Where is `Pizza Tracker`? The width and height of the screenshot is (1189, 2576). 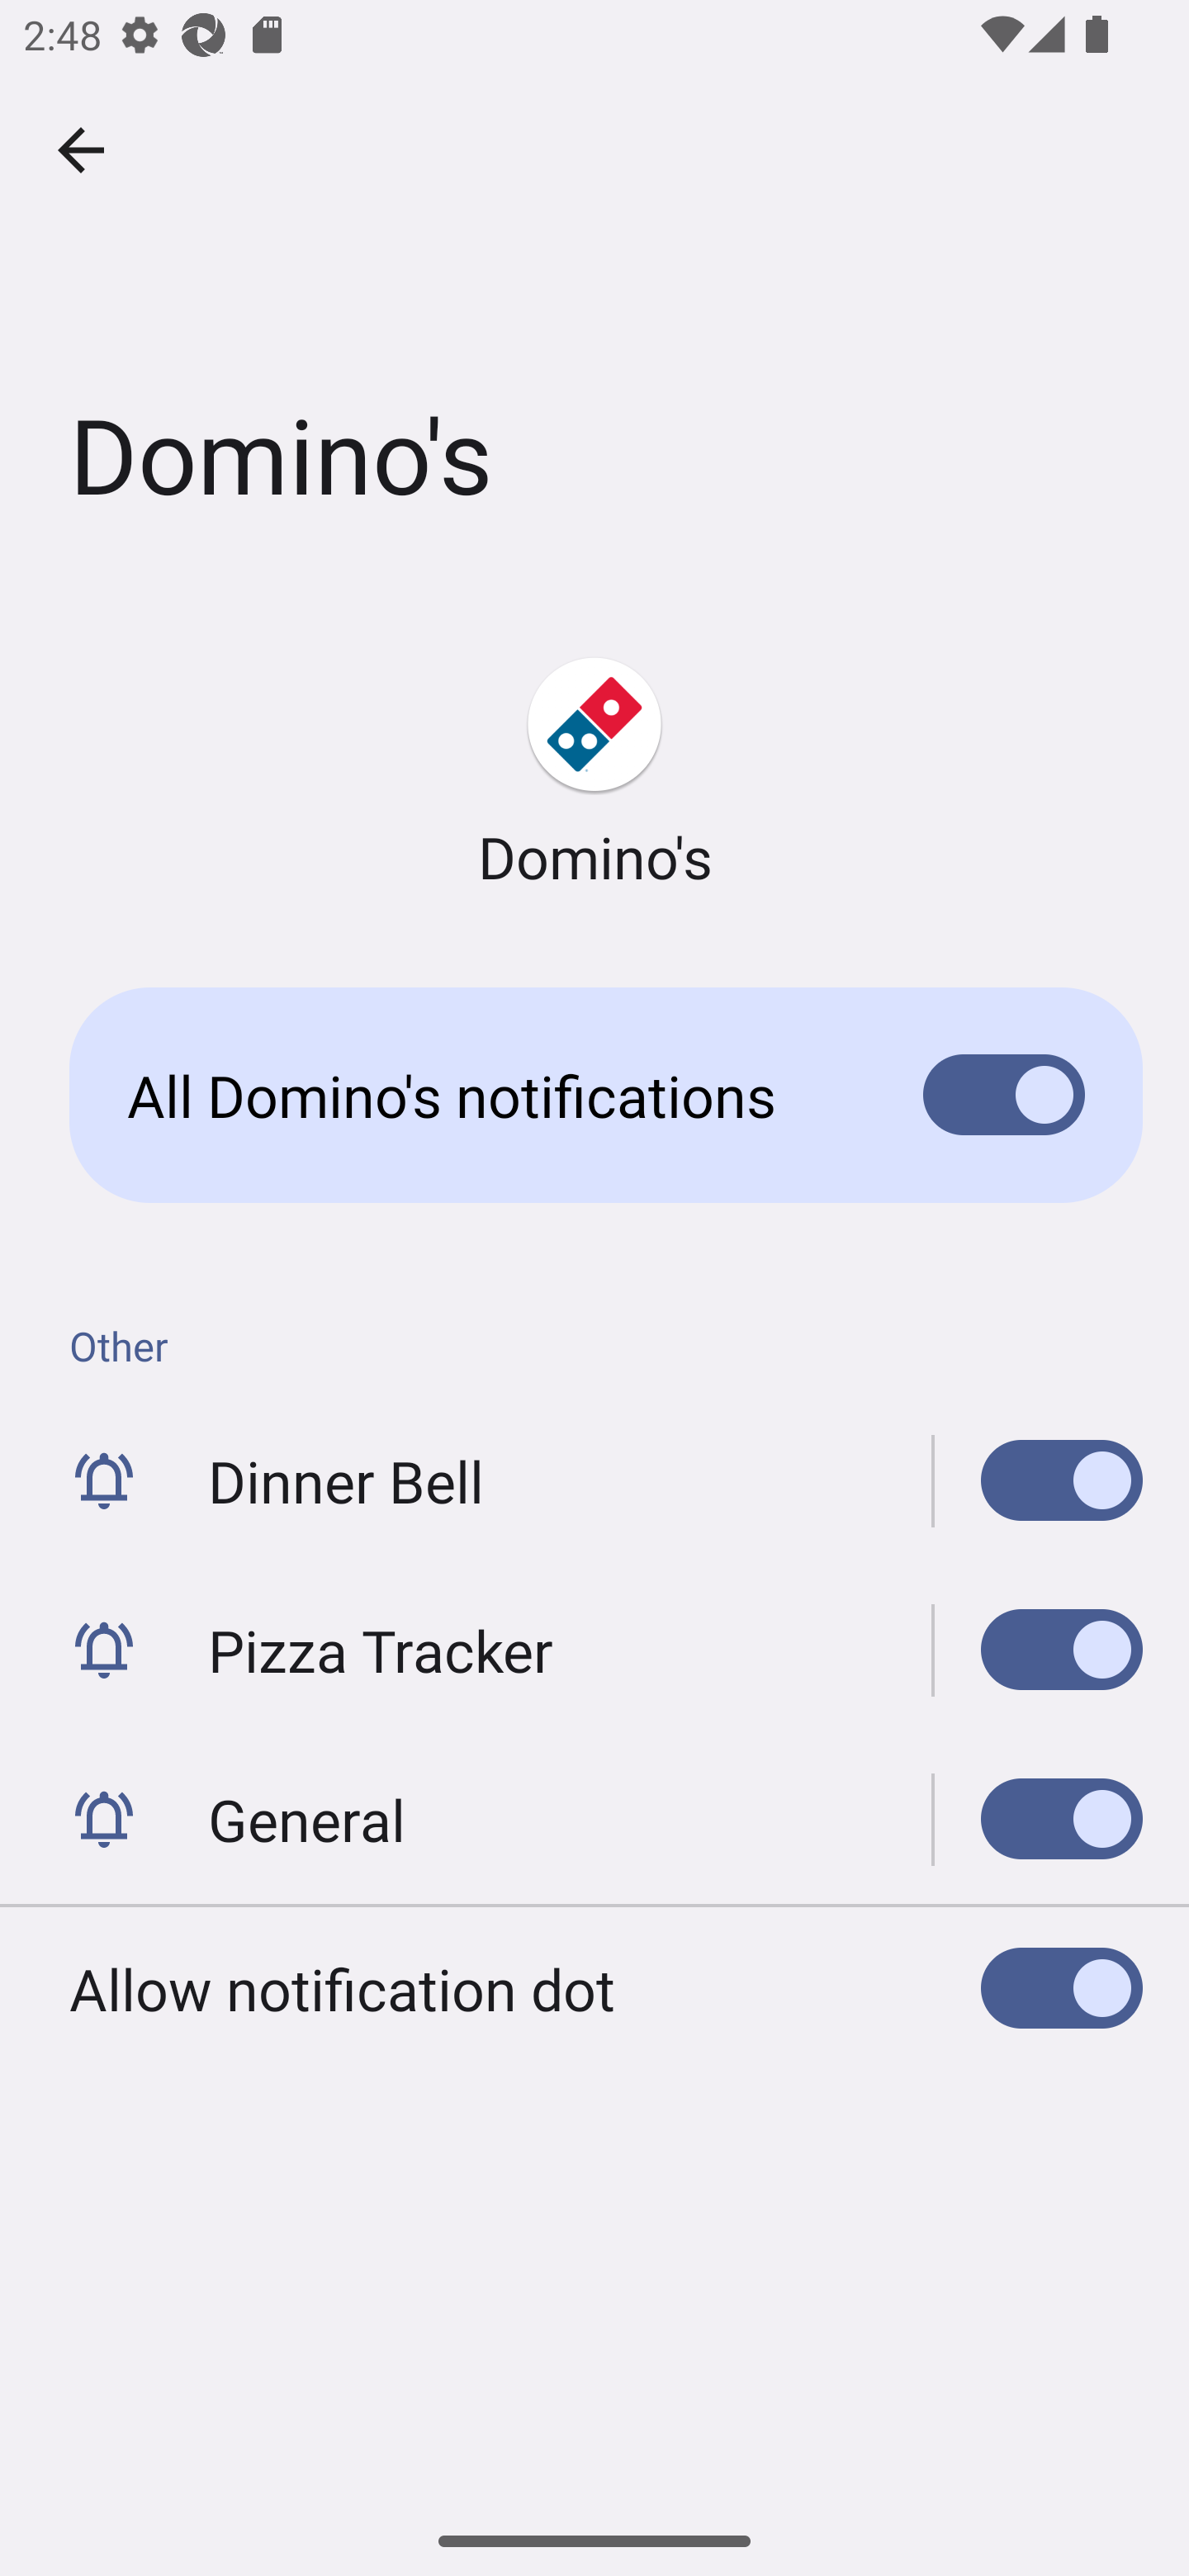
Pizza Tracker is located at coordinates (1038, 1650).